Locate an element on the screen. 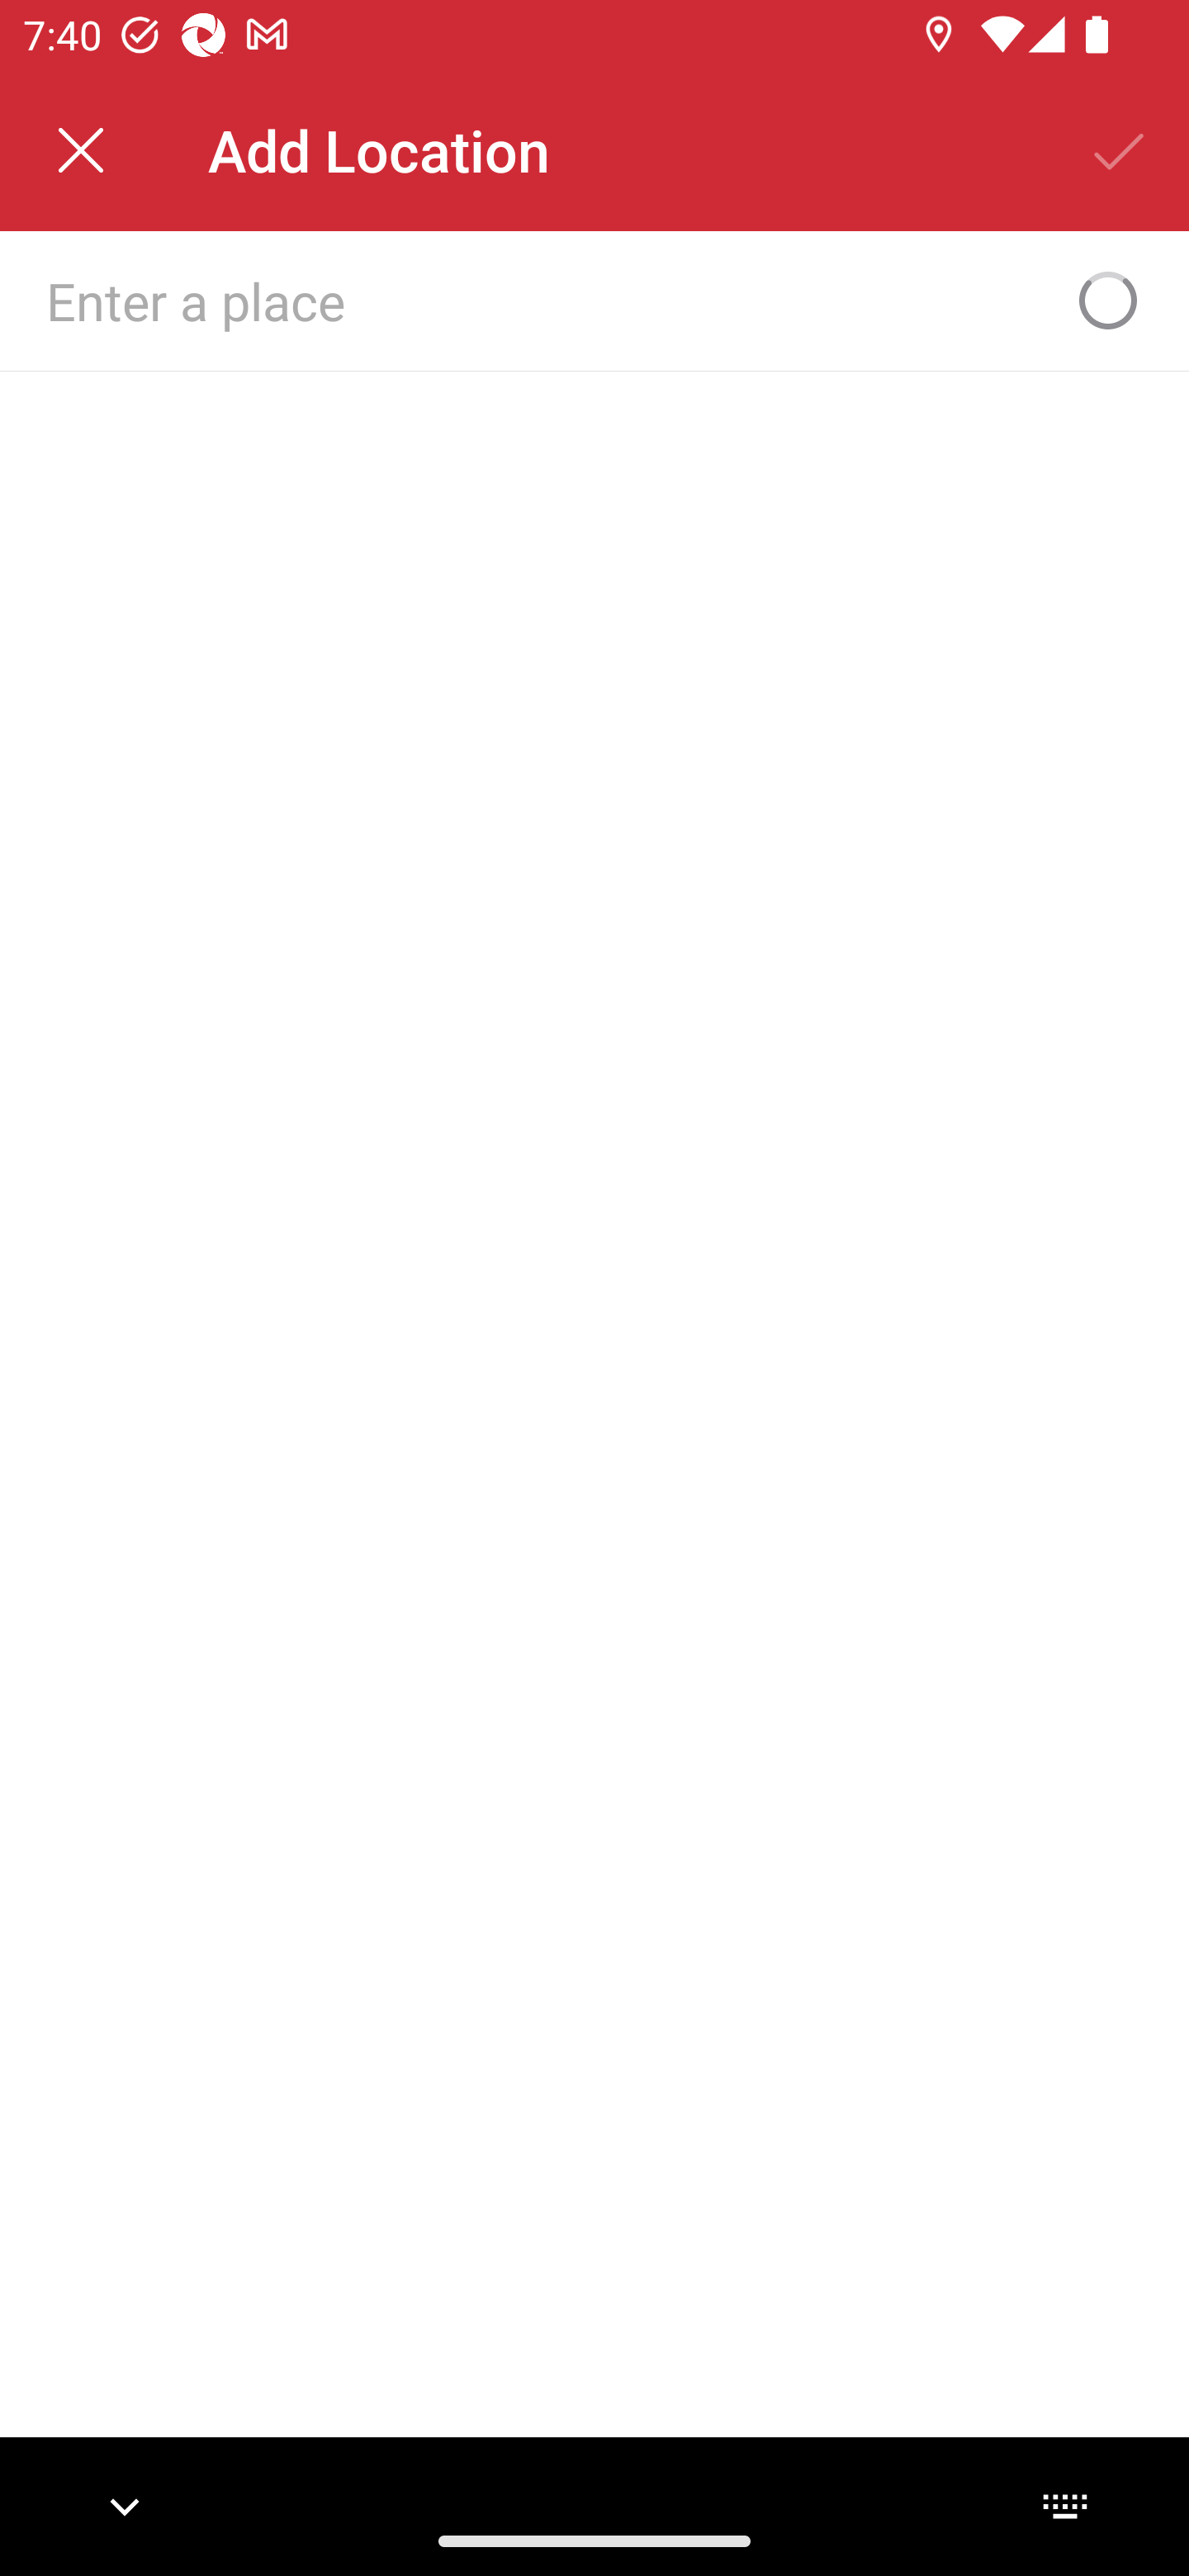 The height and width of the screenshot is (2576, 1189). Done is located at coordinates (1120, 150).